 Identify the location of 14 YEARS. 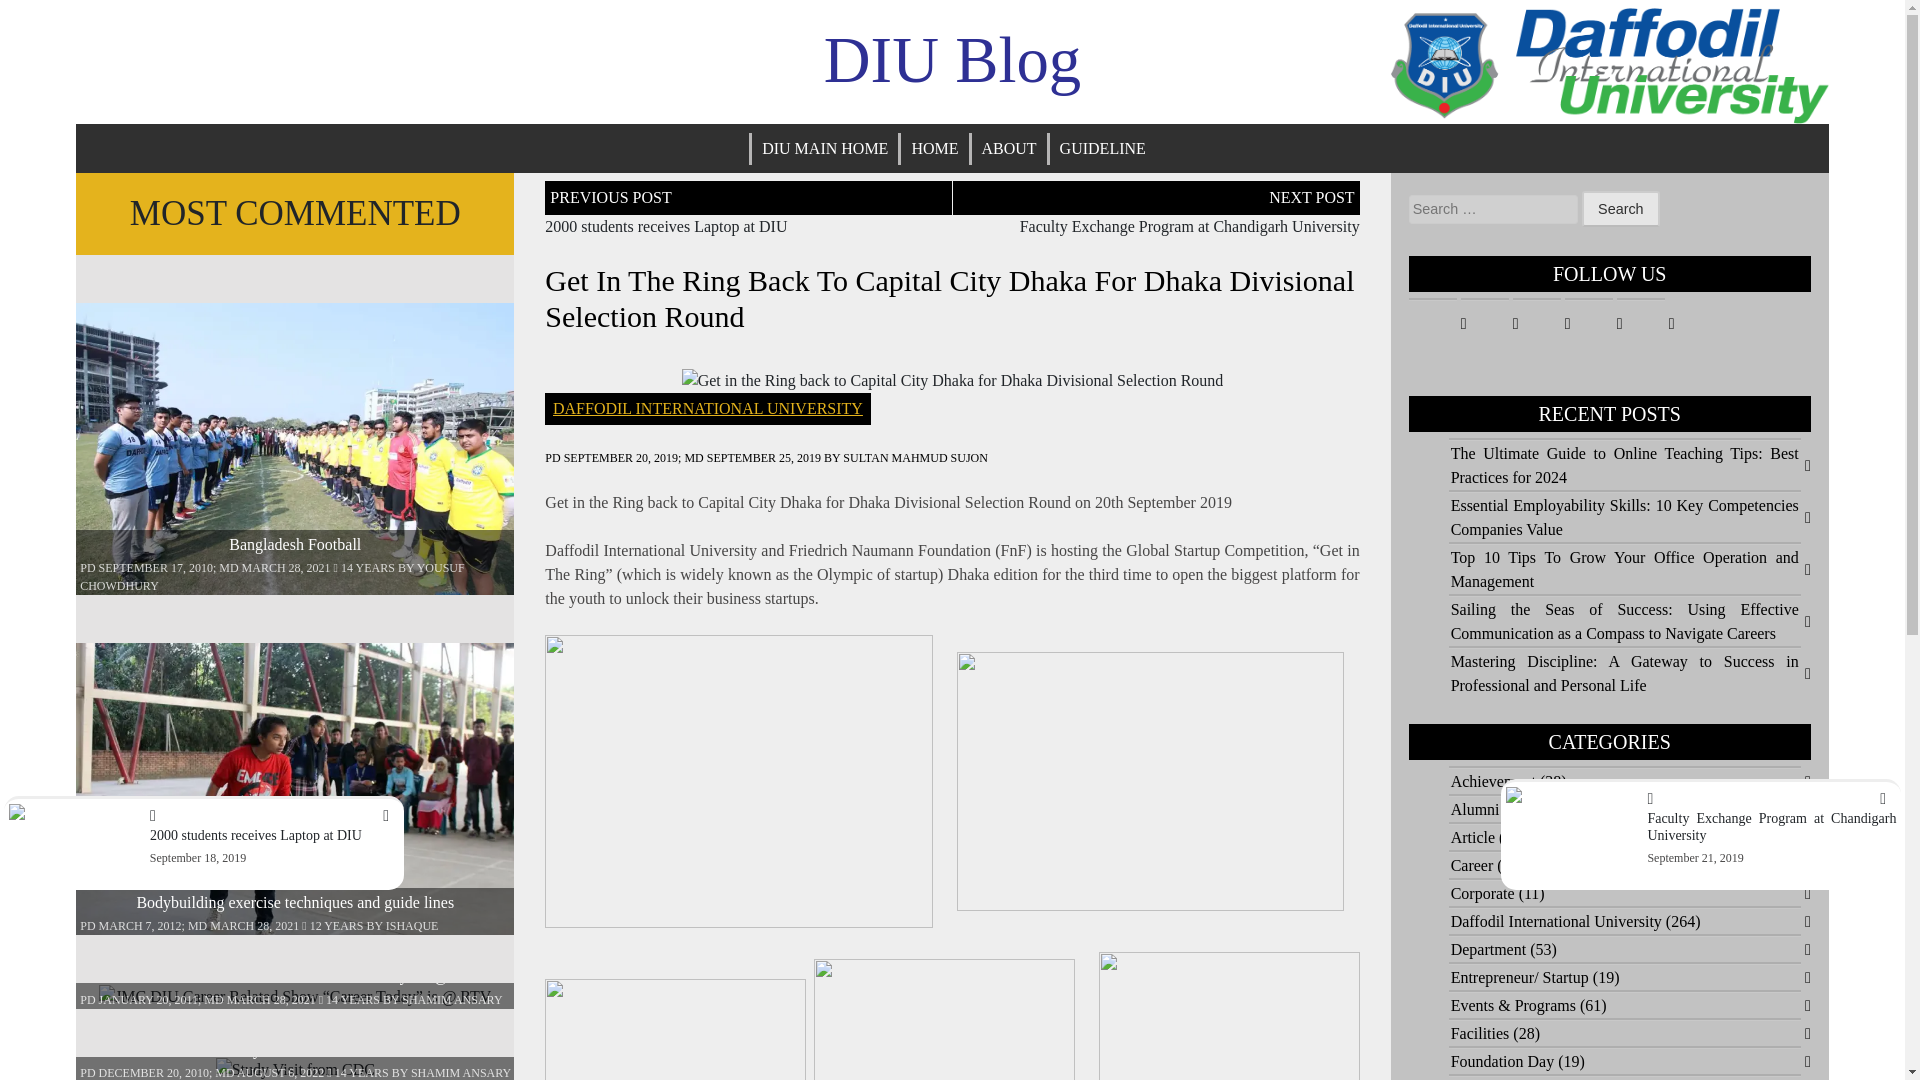
(358, 1072).